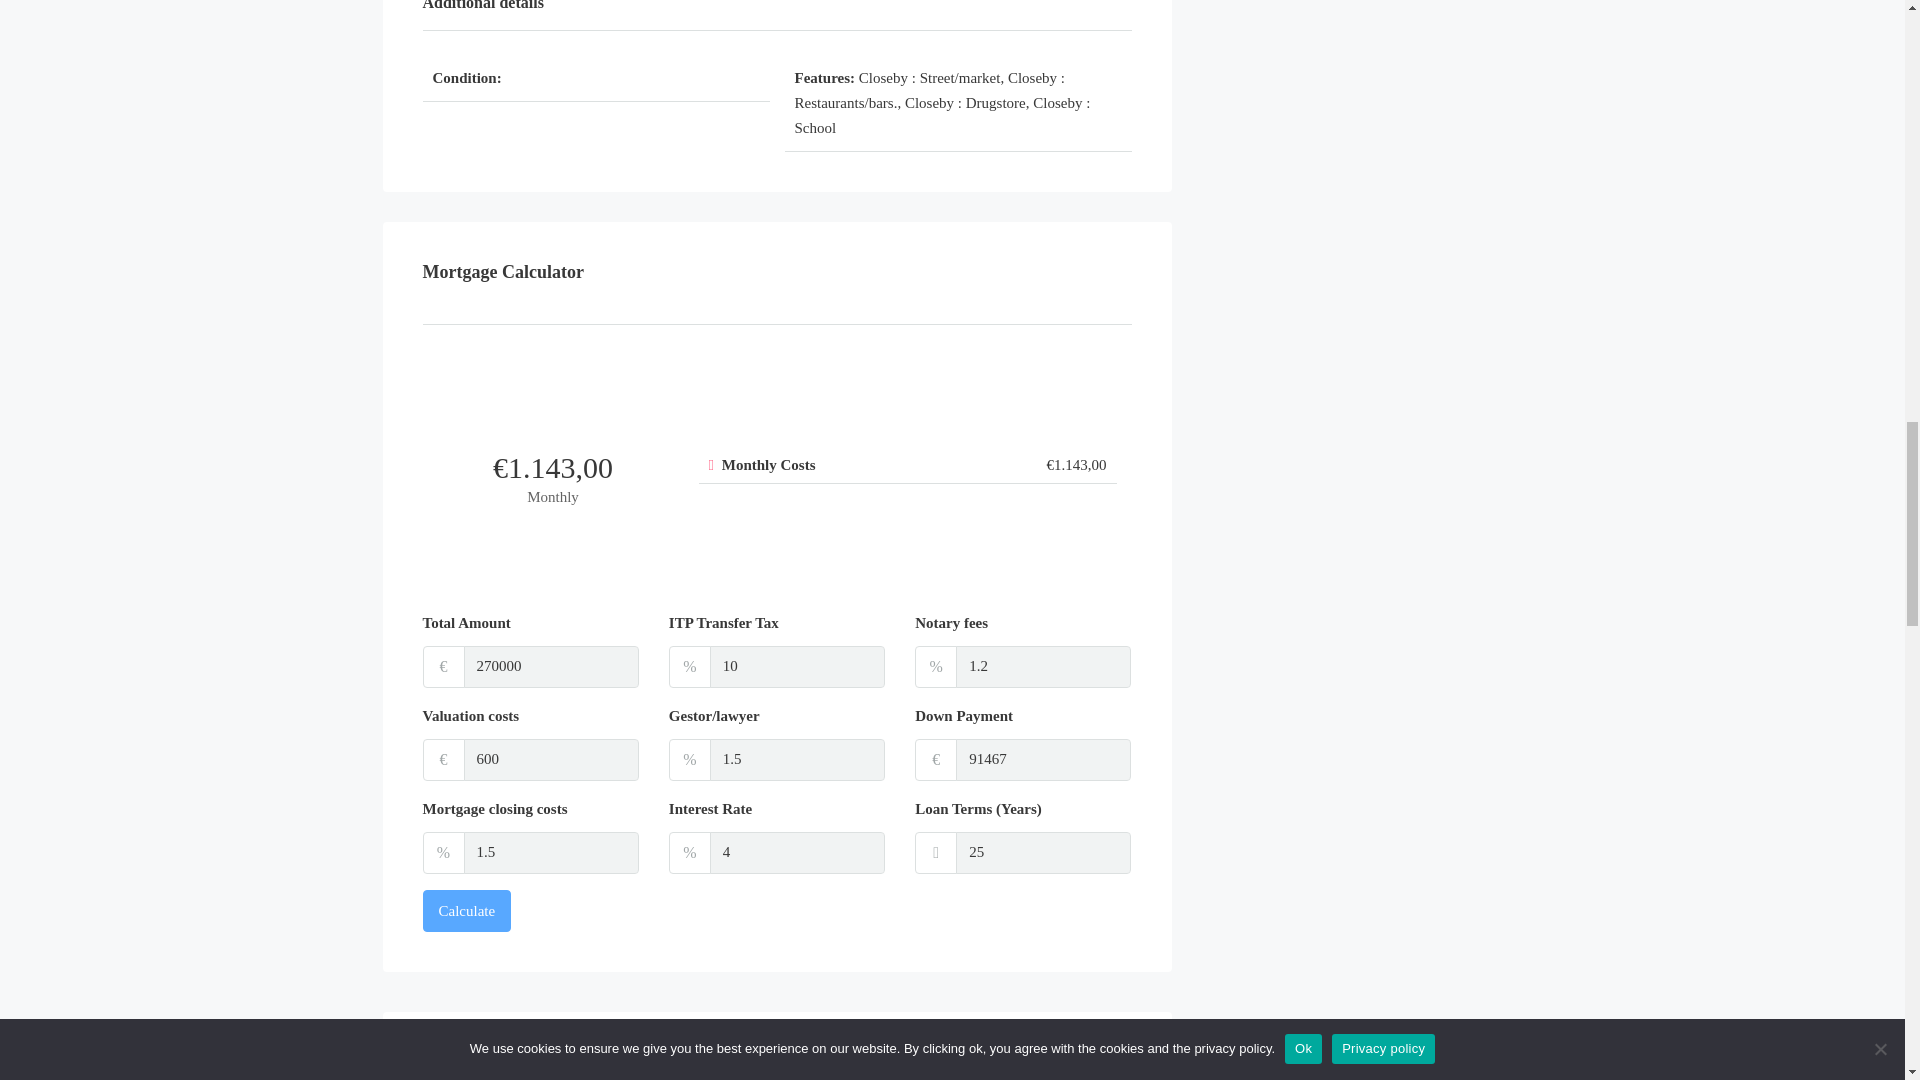  I want to click on 1.2, so click(1043, 666).